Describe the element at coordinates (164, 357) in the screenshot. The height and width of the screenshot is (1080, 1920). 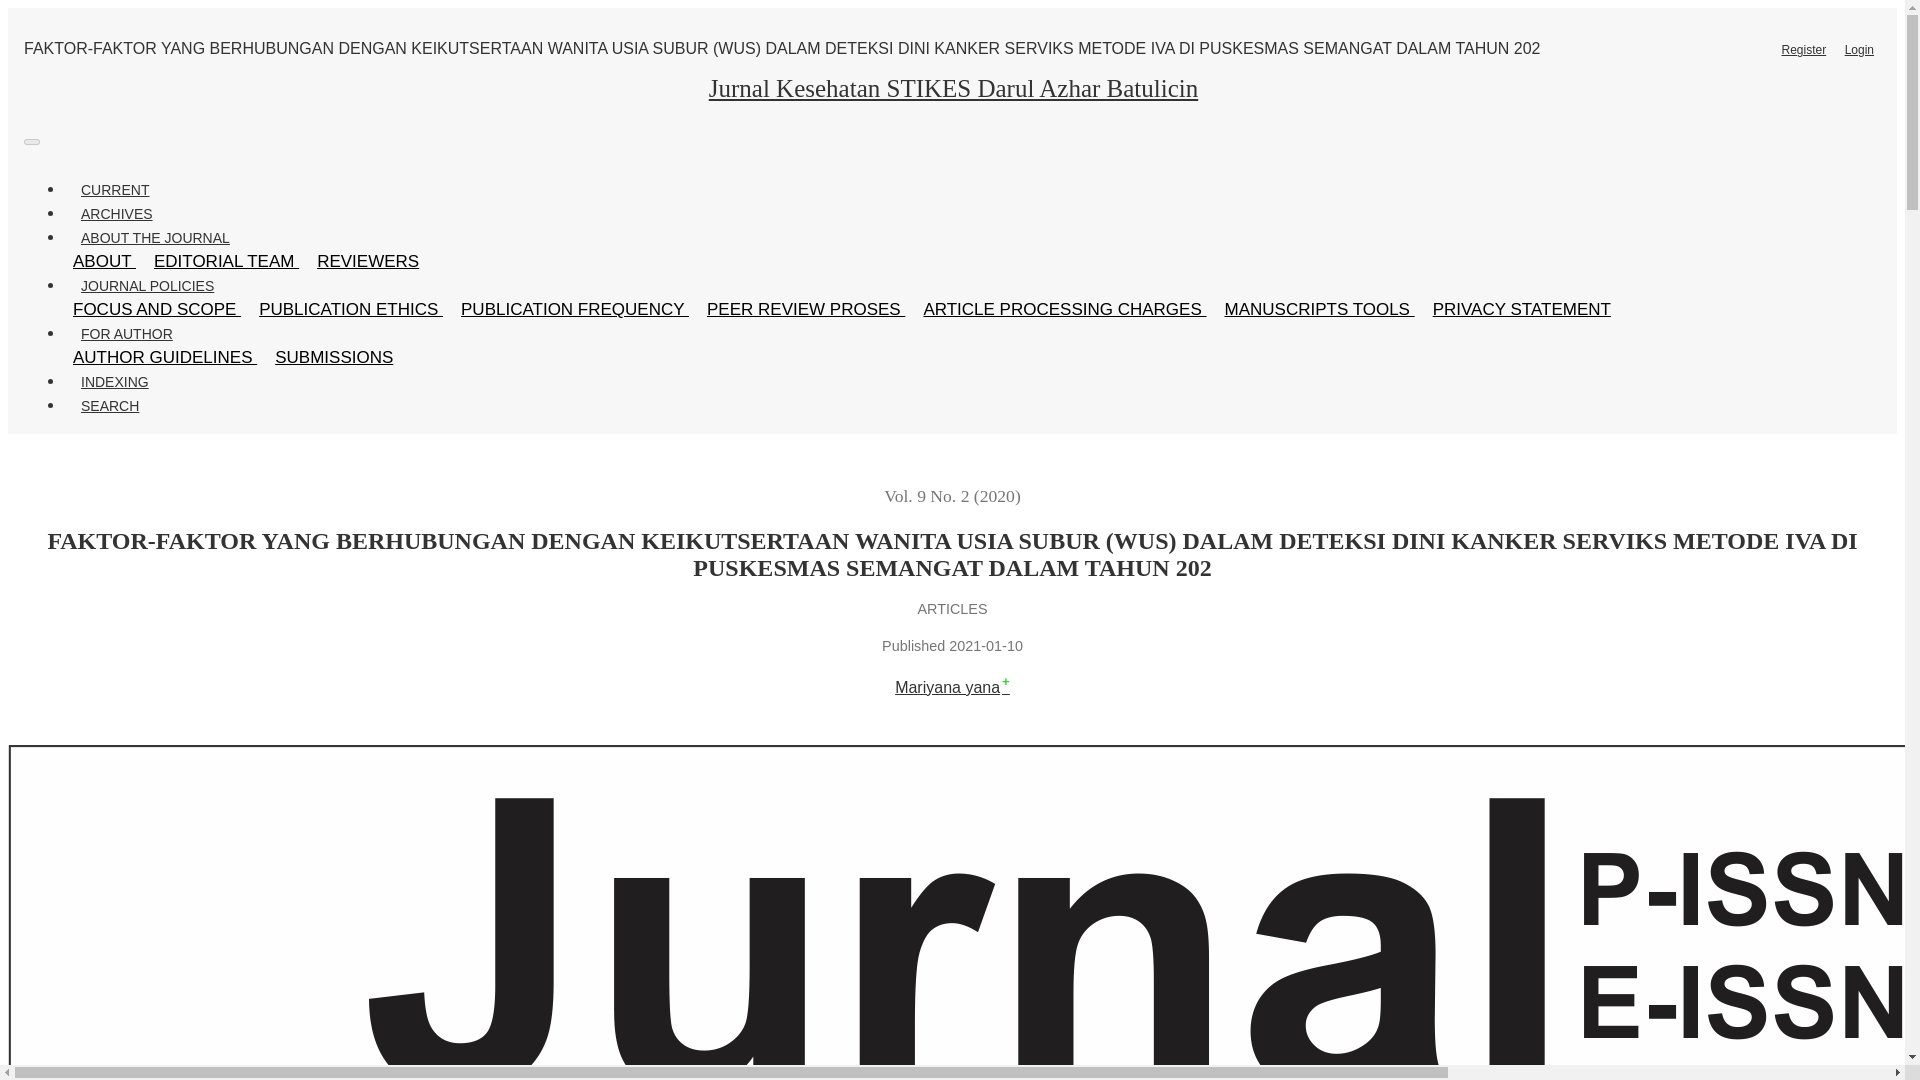
I see `AUTHOR GUIDELINES` at that location.